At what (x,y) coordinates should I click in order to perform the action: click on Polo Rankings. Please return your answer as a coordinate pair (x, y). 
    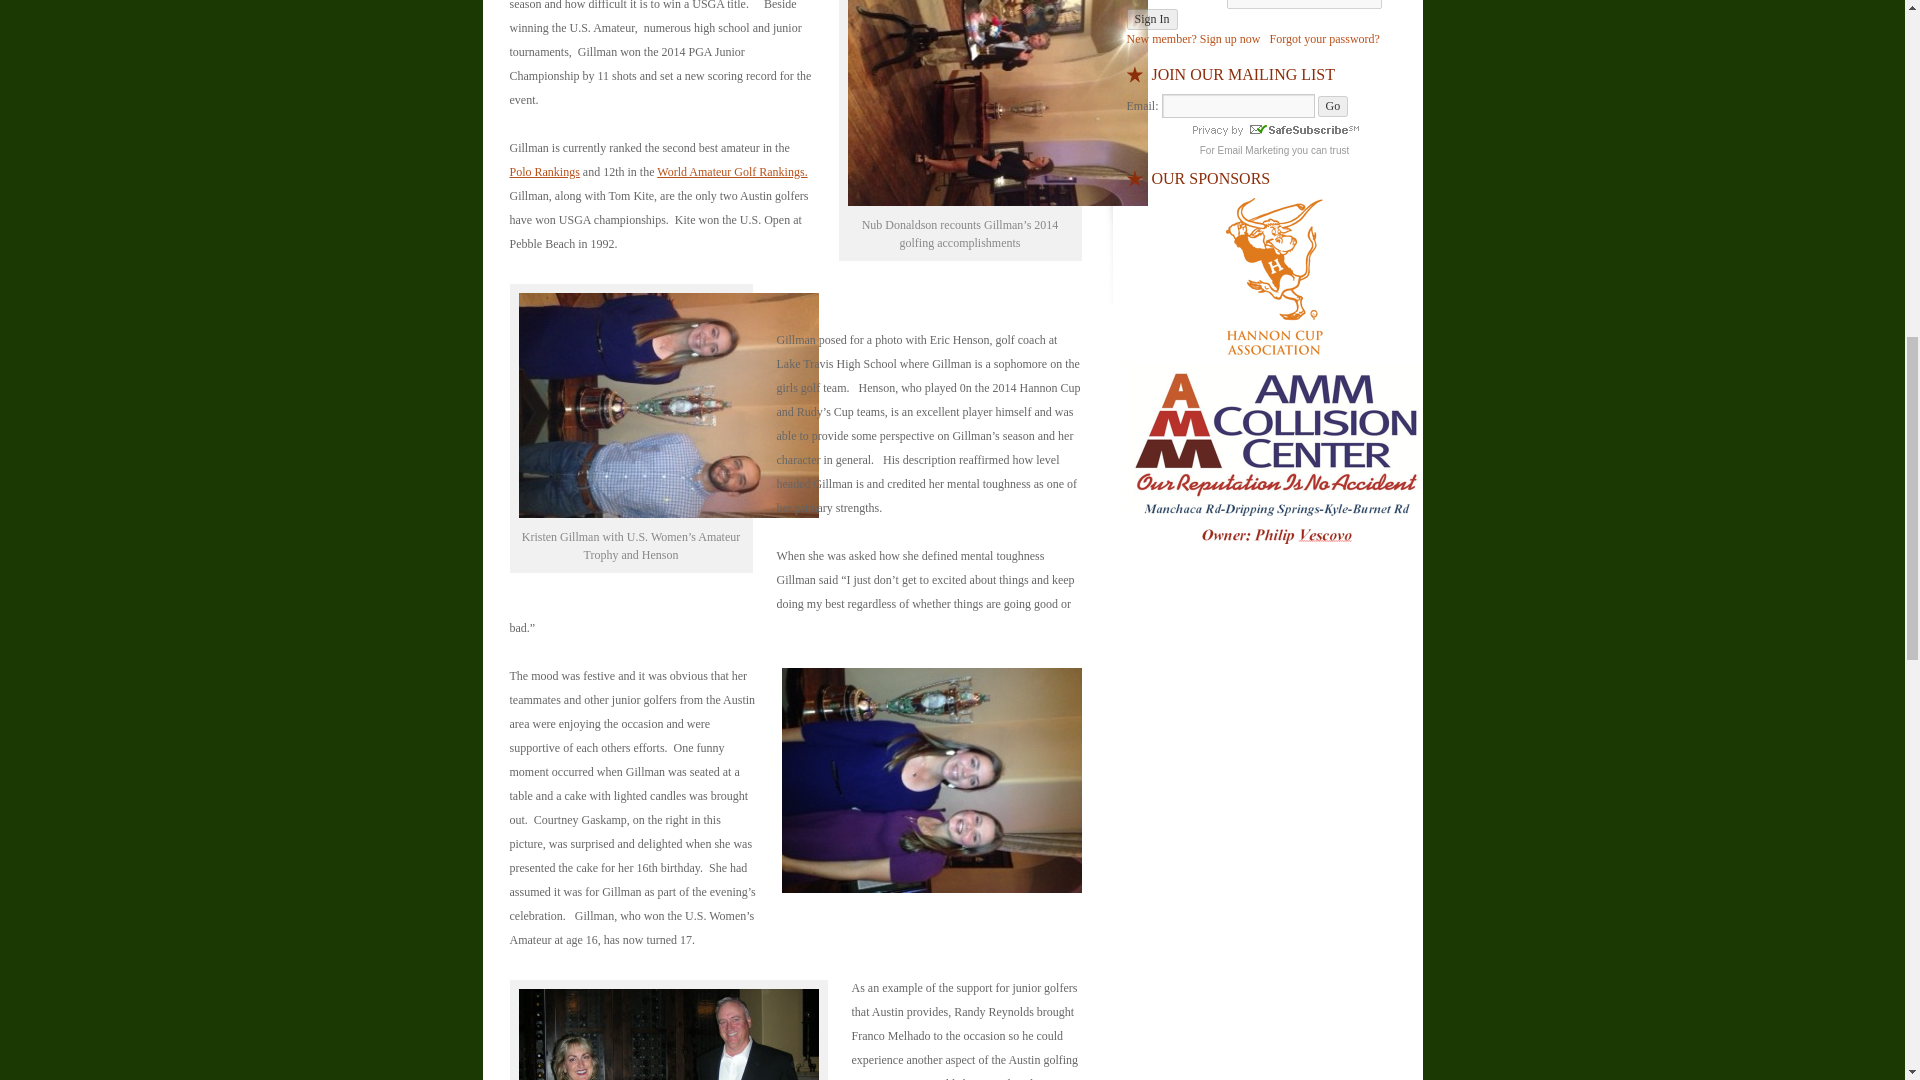
    Looking at the image, I should click on (544, 172).